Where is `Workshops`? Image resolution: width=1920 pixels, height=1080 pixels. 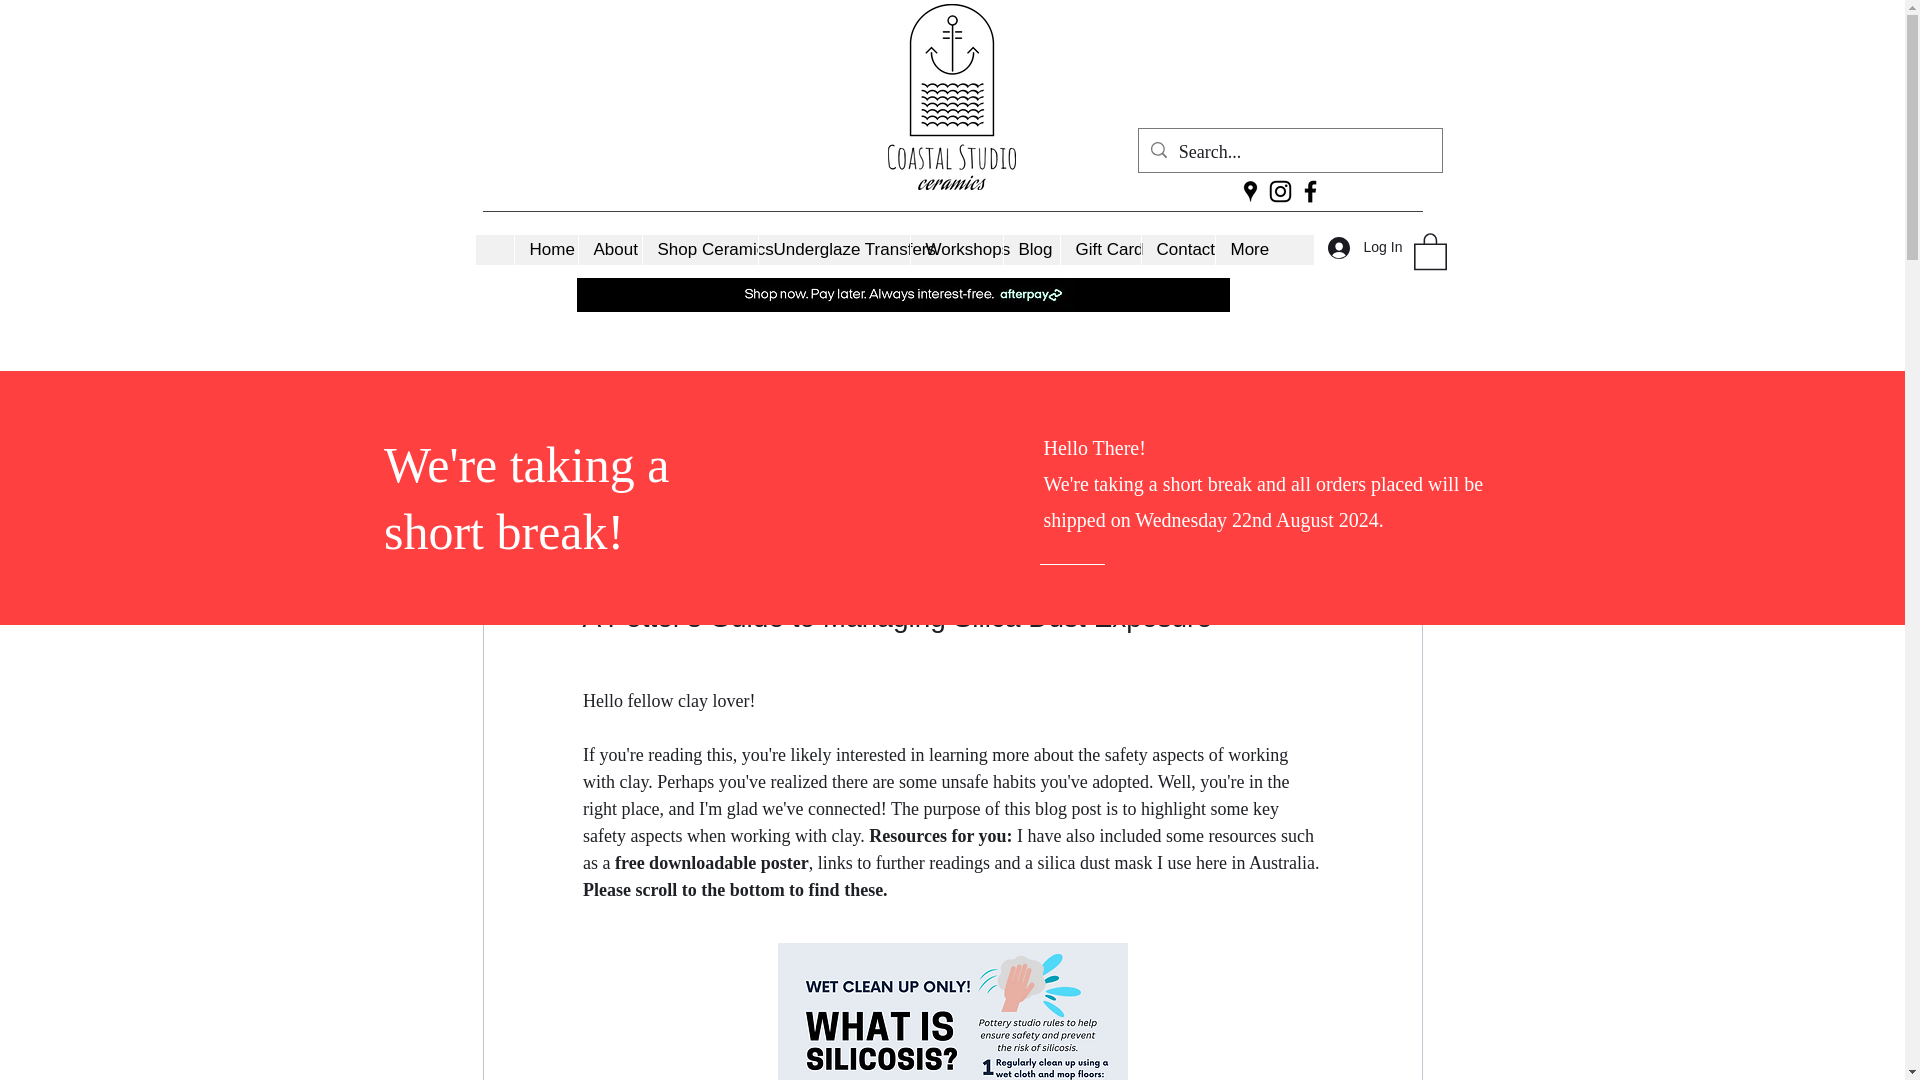
Workshops is located at coordinates (956, 250).